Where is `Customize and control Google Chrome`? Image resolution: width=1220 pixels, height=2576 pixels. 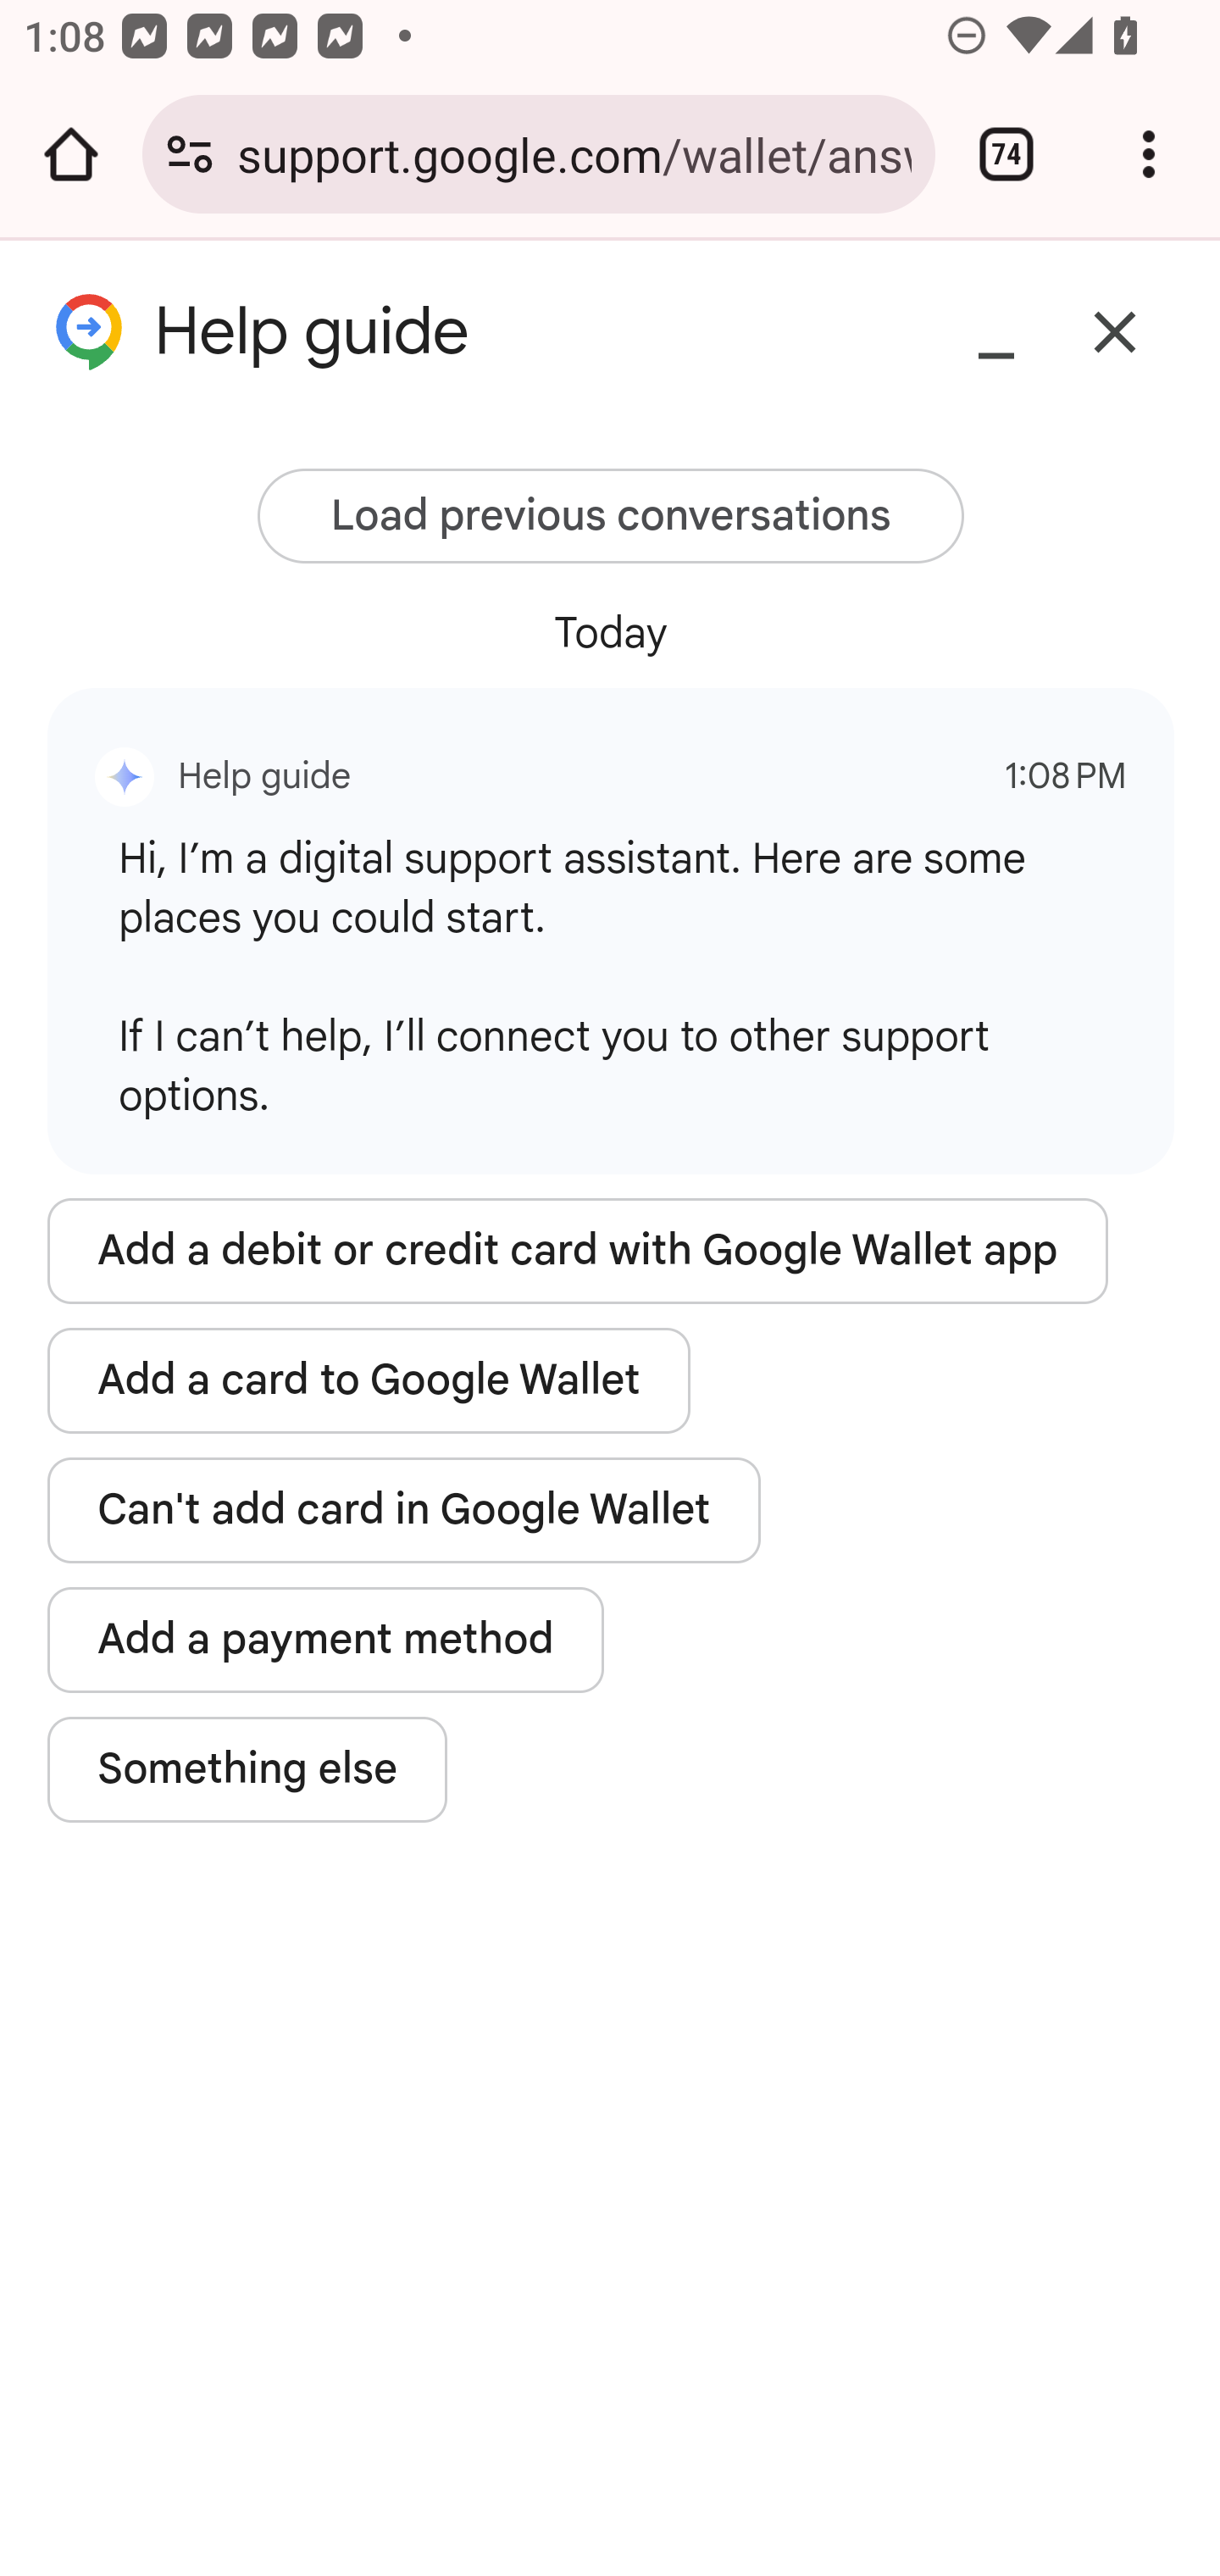
Customize and control Google Chrome is located at coordinates (1149, 154).